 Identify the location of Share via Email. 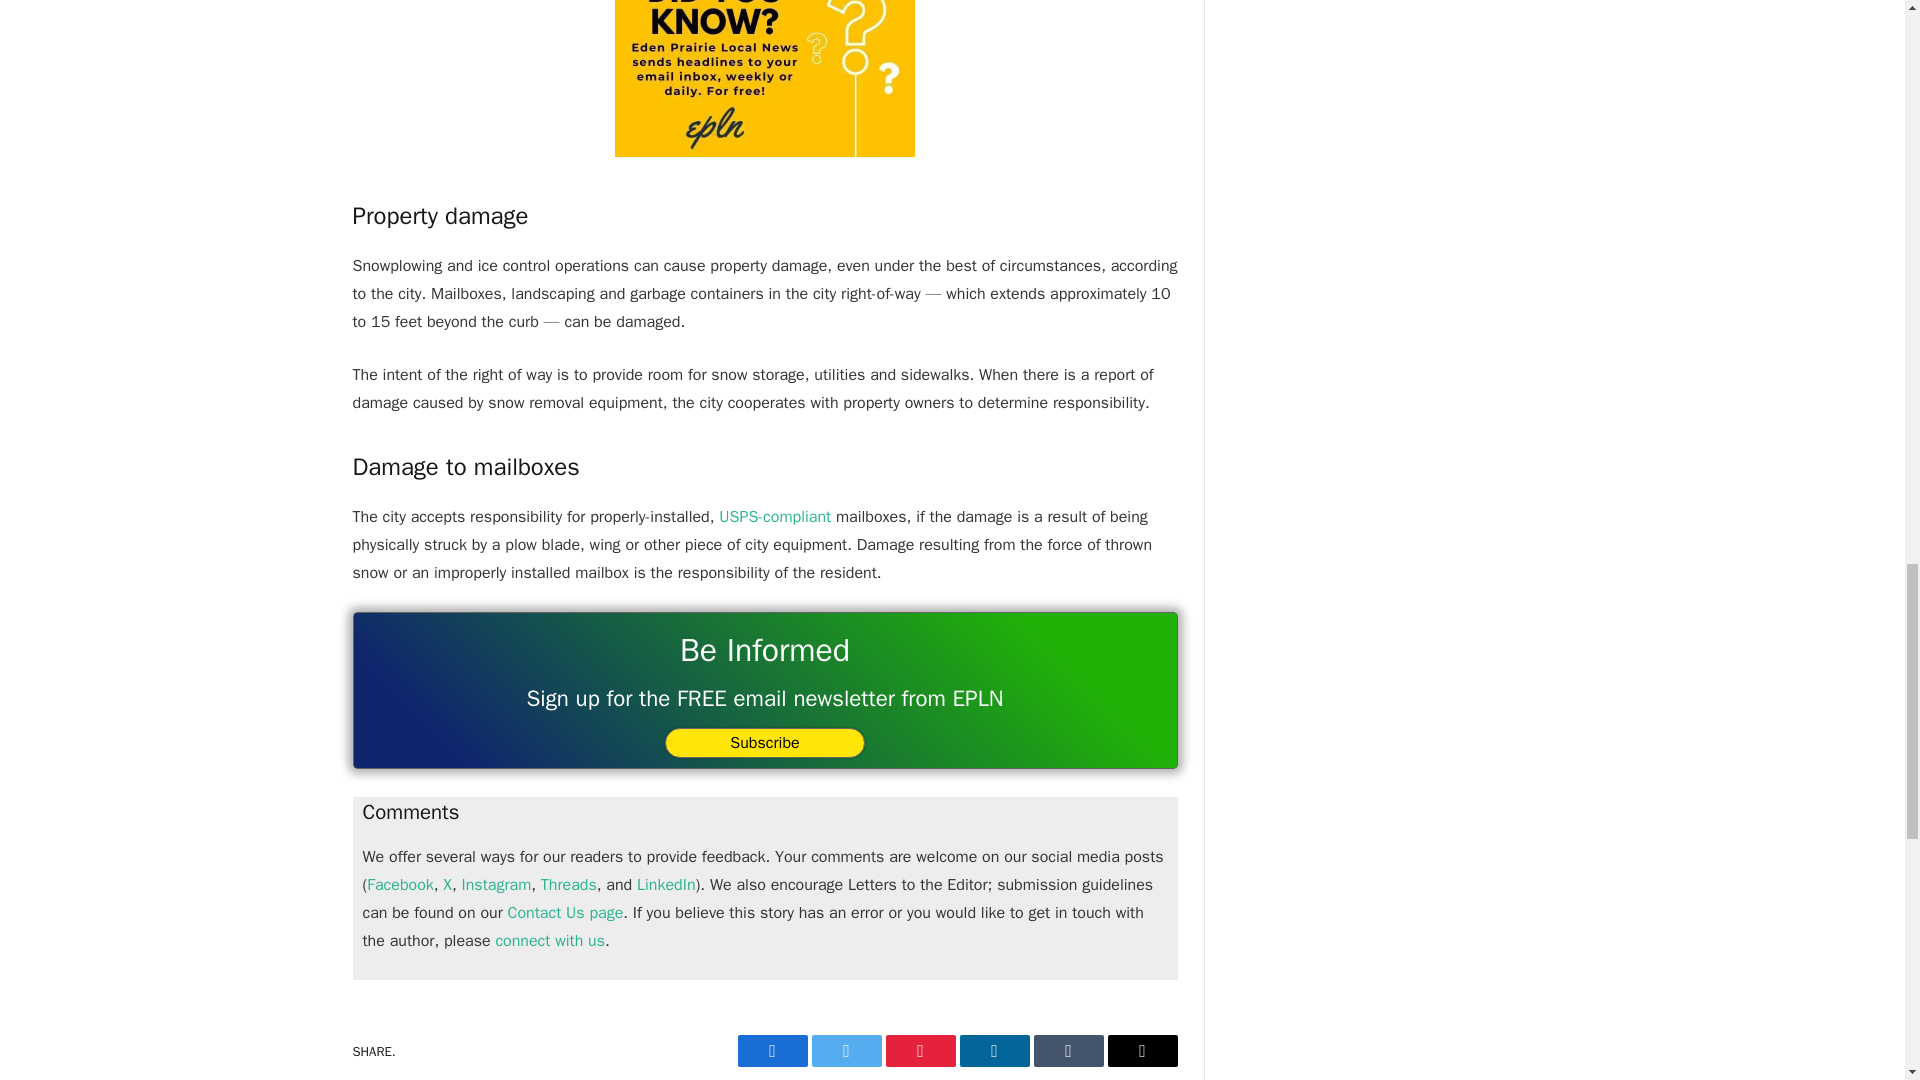
(1142, 1050).